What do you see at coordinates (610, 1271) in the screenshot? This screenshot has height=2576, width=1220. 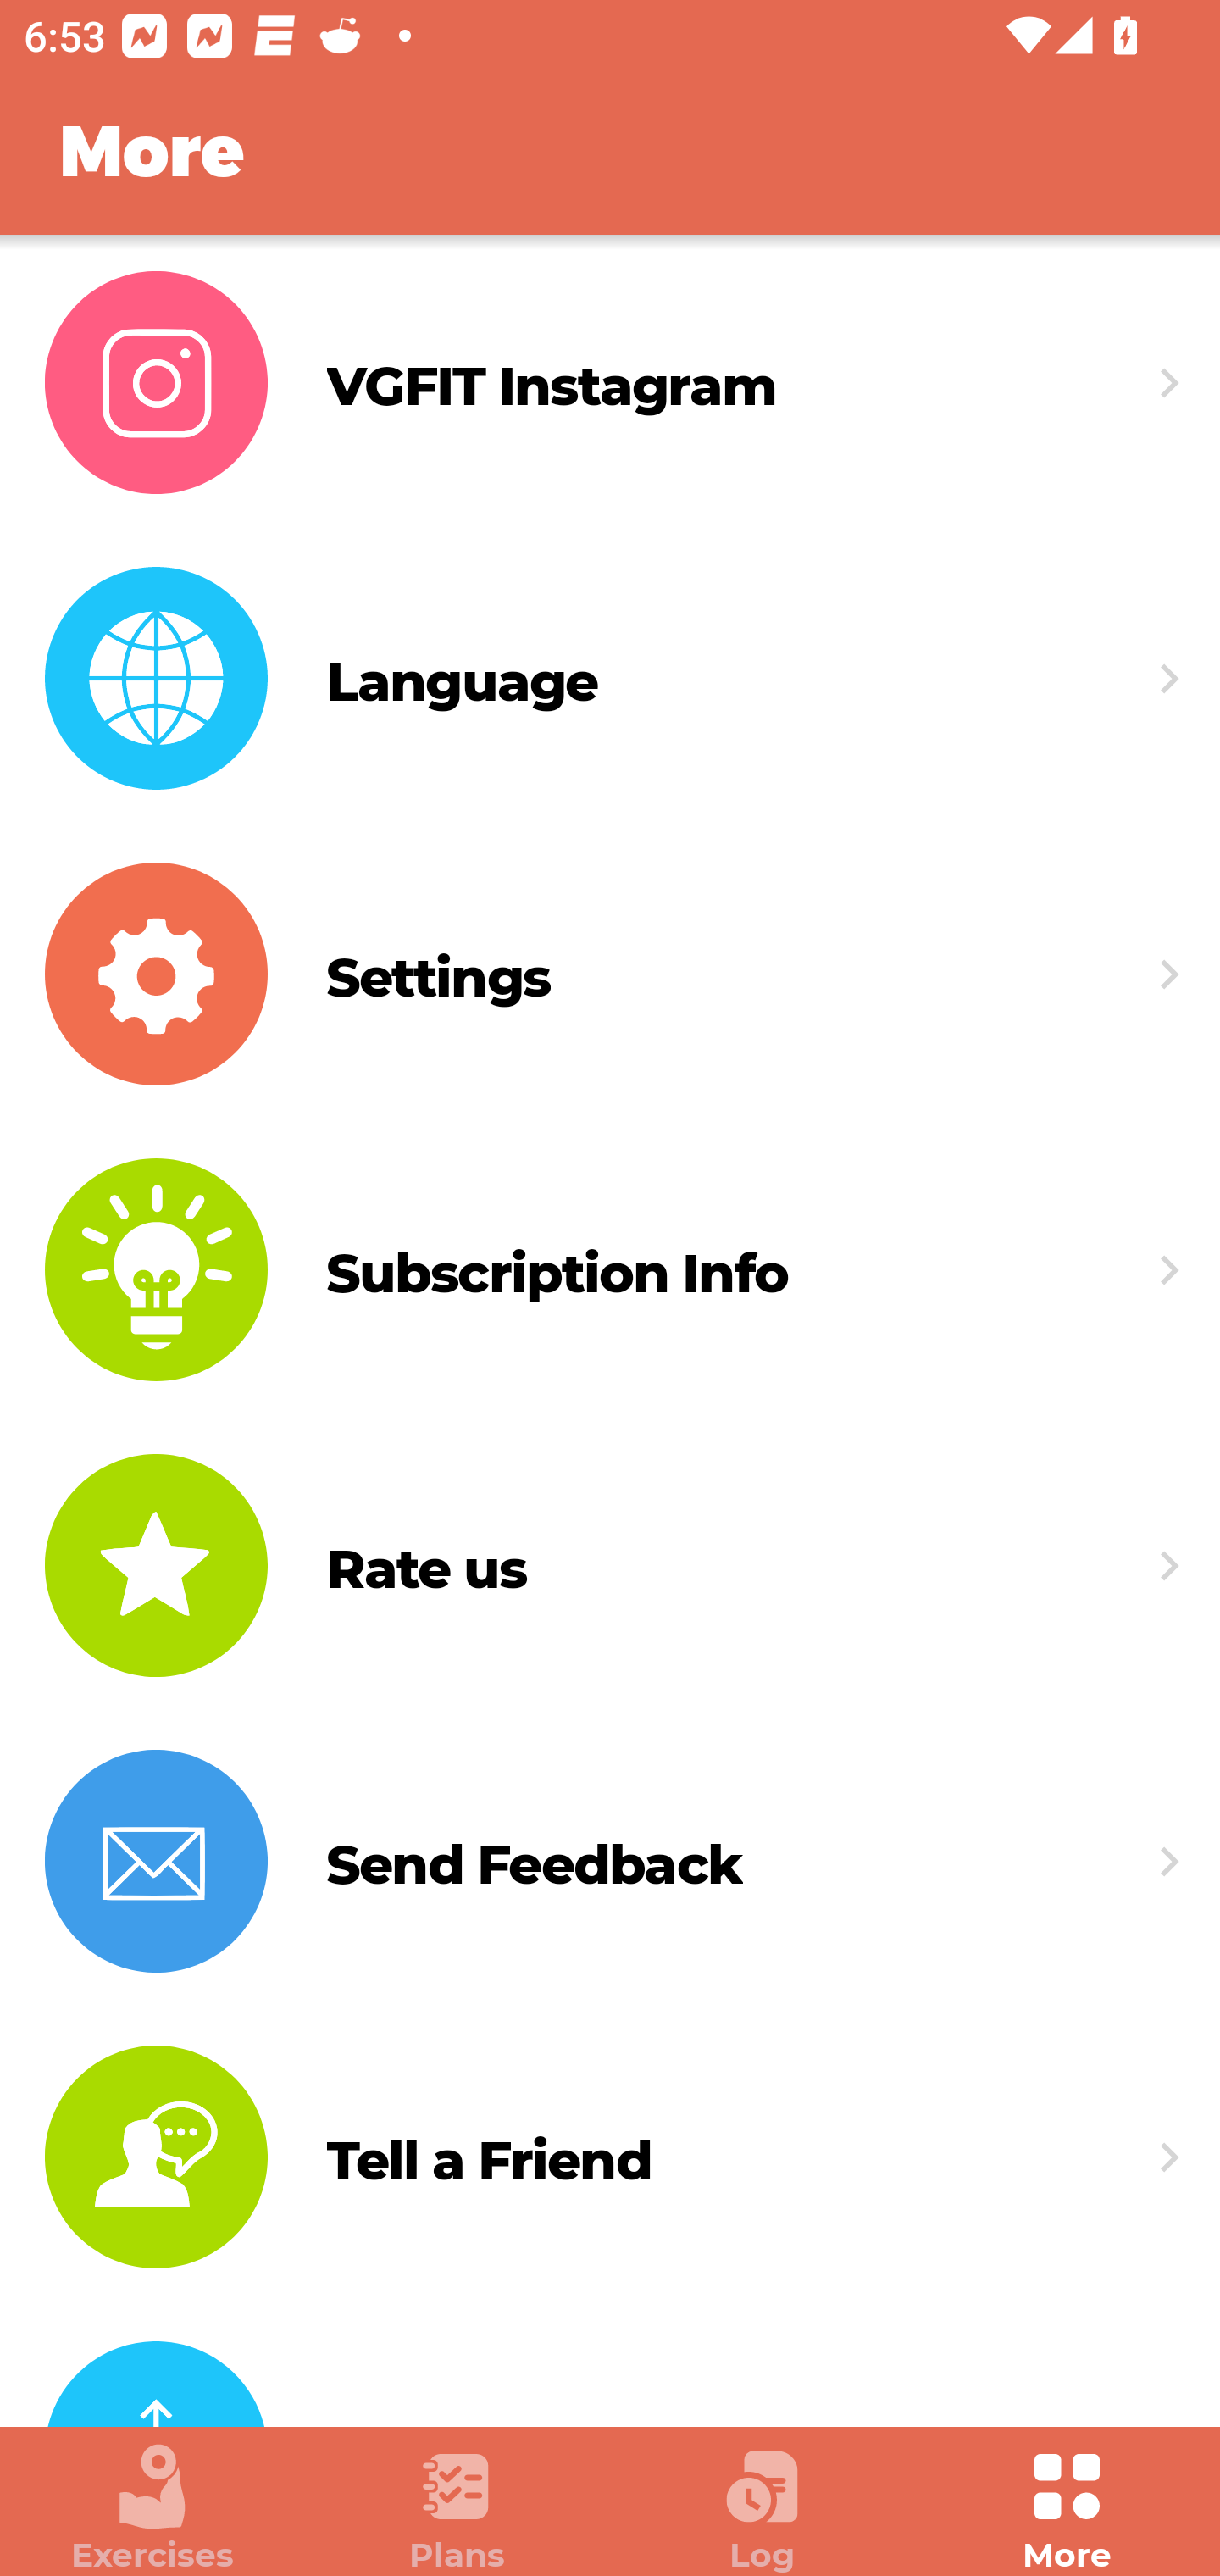 I see `Subscription Info` at bounding box center [610, 1271].